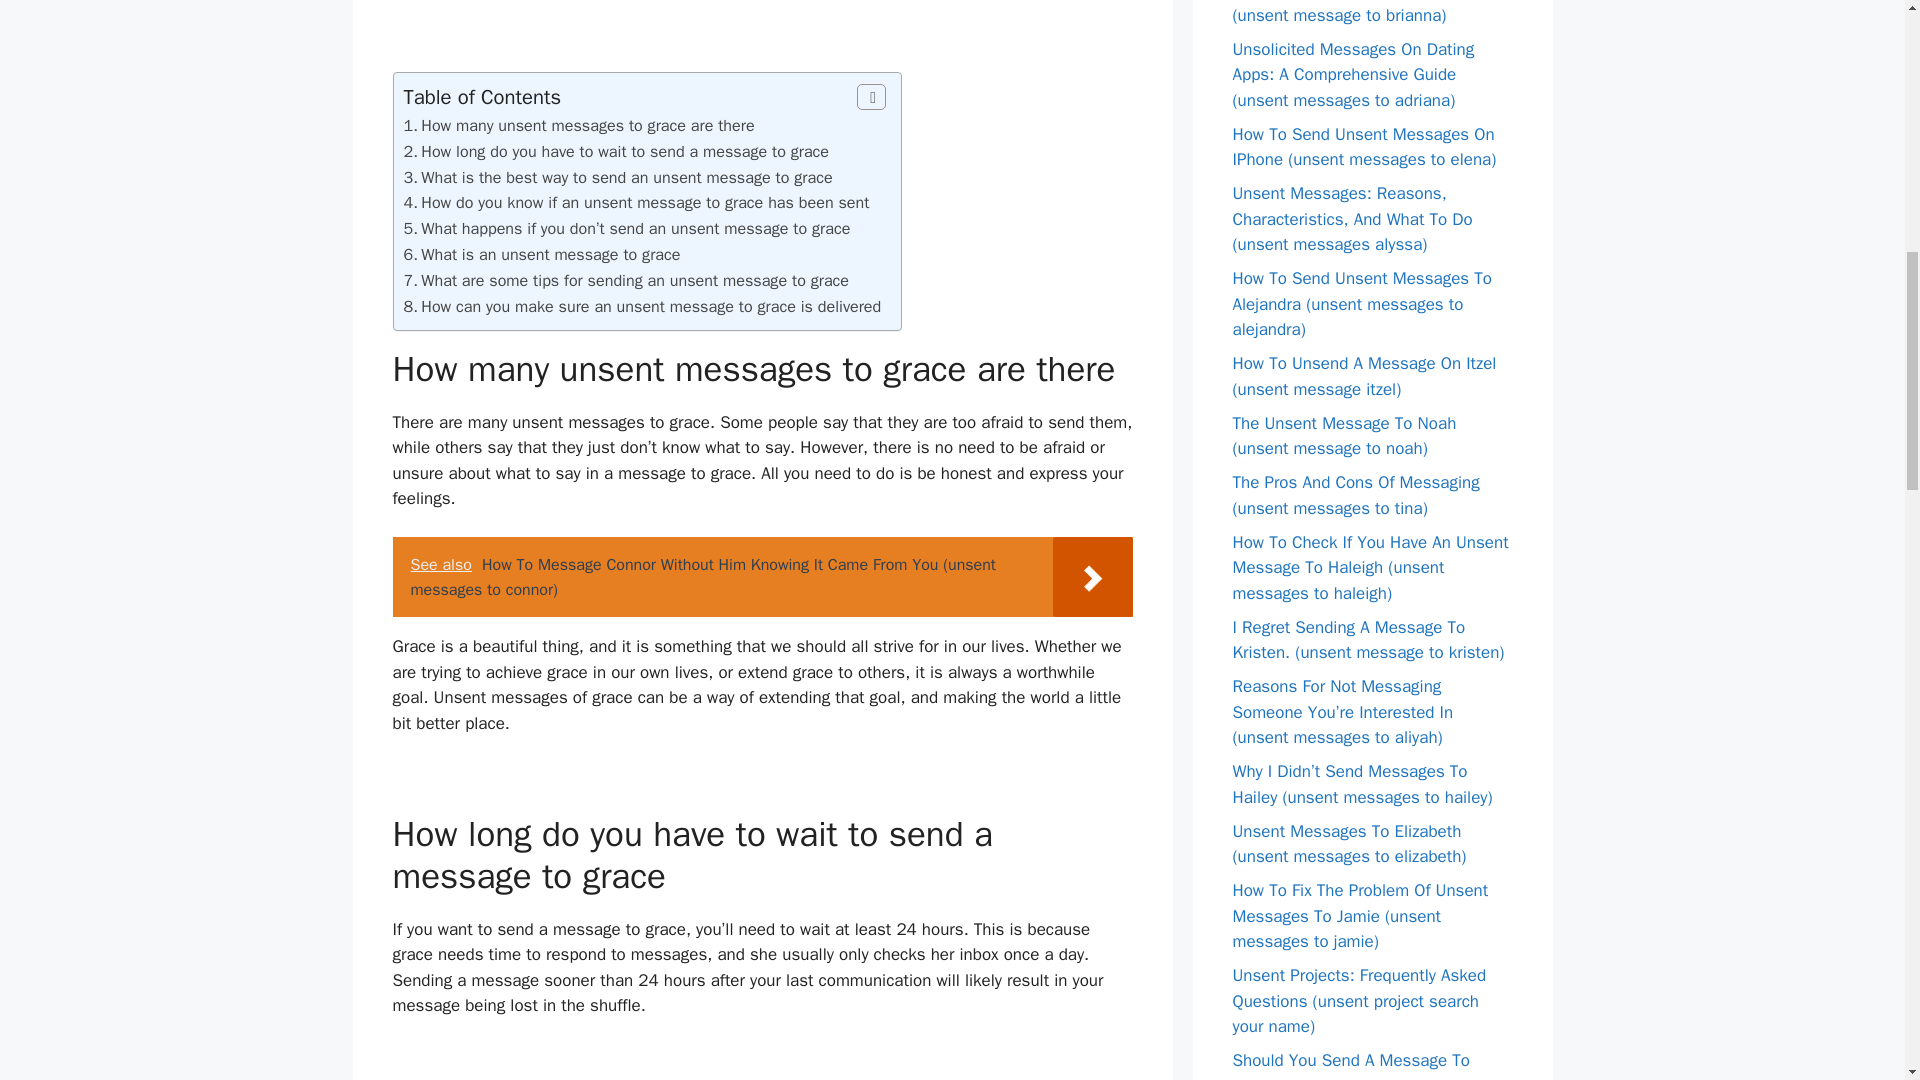  What do you see at coordinates (634, 280) in the screenshot?
I see `What are some tips for sending an unsent message to grace` at bounding box center [634, 280].